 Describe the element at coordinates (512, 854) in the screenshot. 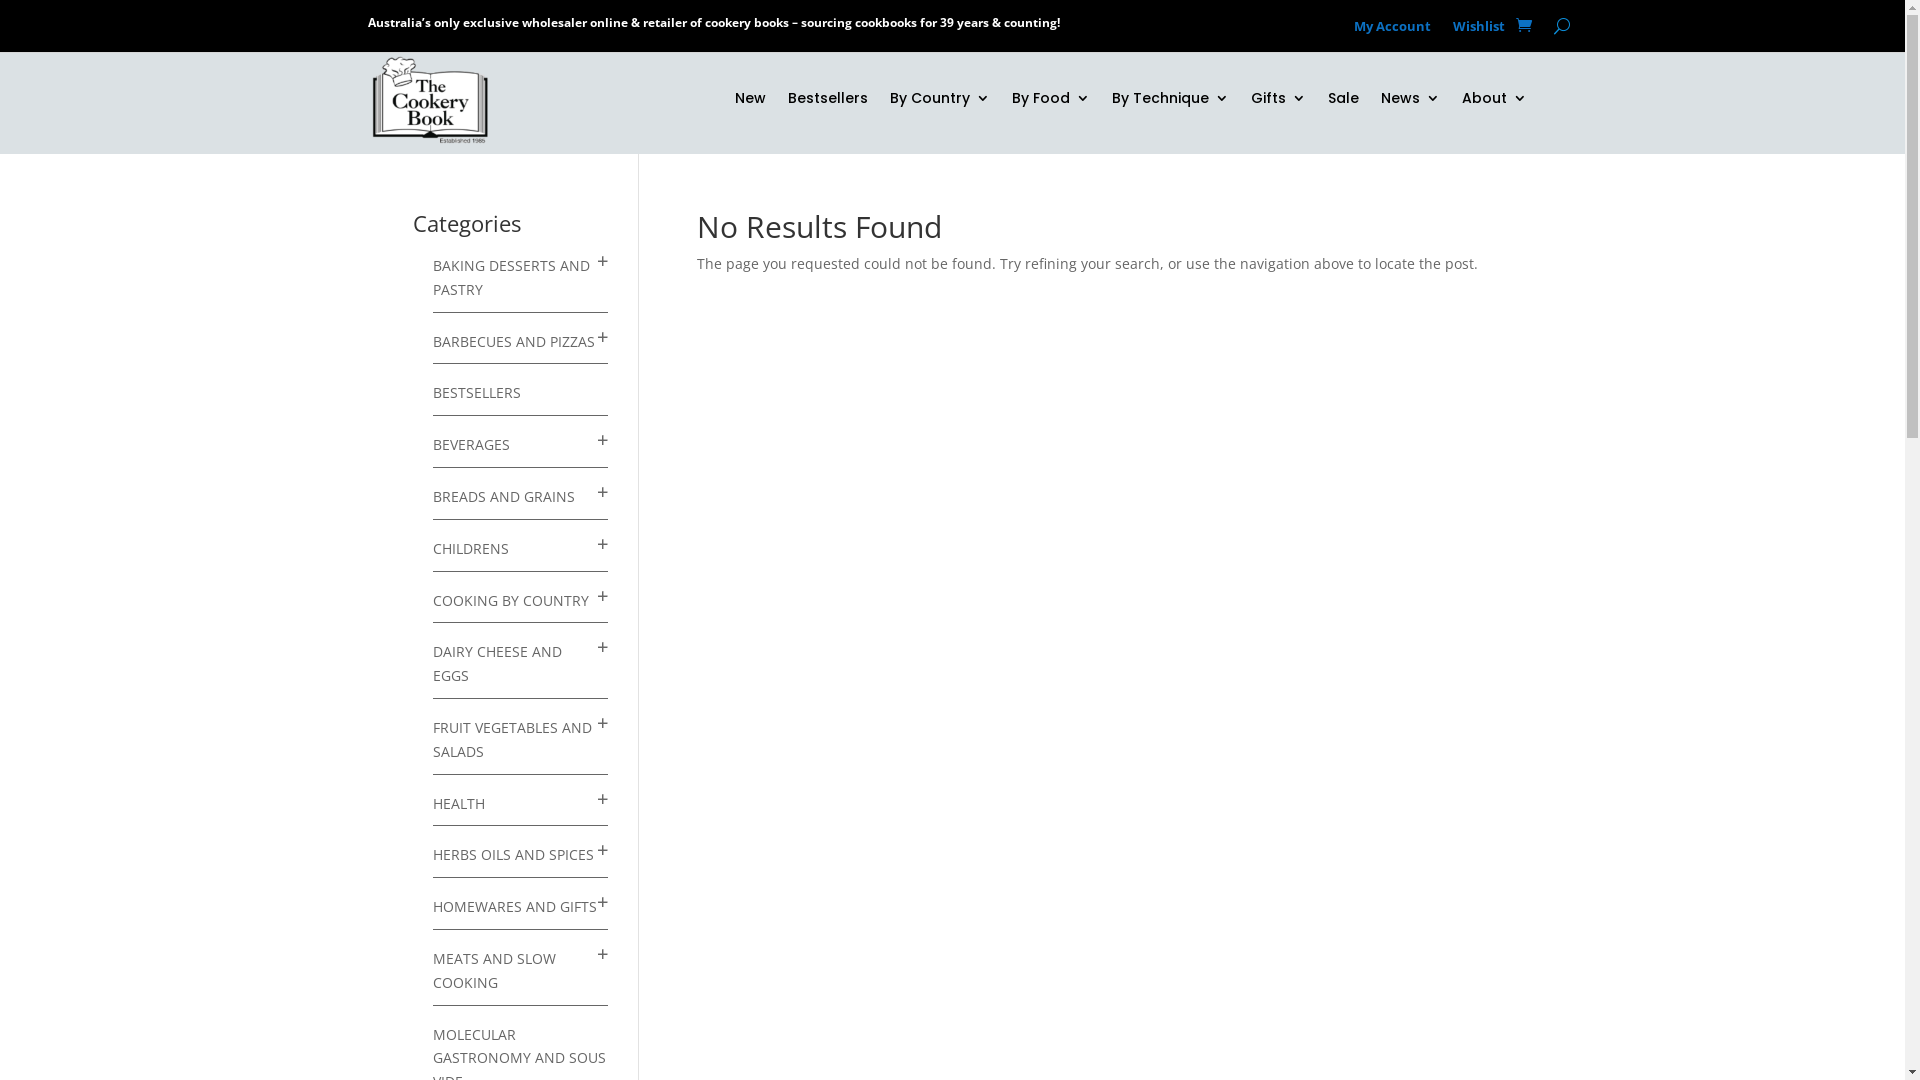

I see `HERBS OILS AND SPICES` at that location.